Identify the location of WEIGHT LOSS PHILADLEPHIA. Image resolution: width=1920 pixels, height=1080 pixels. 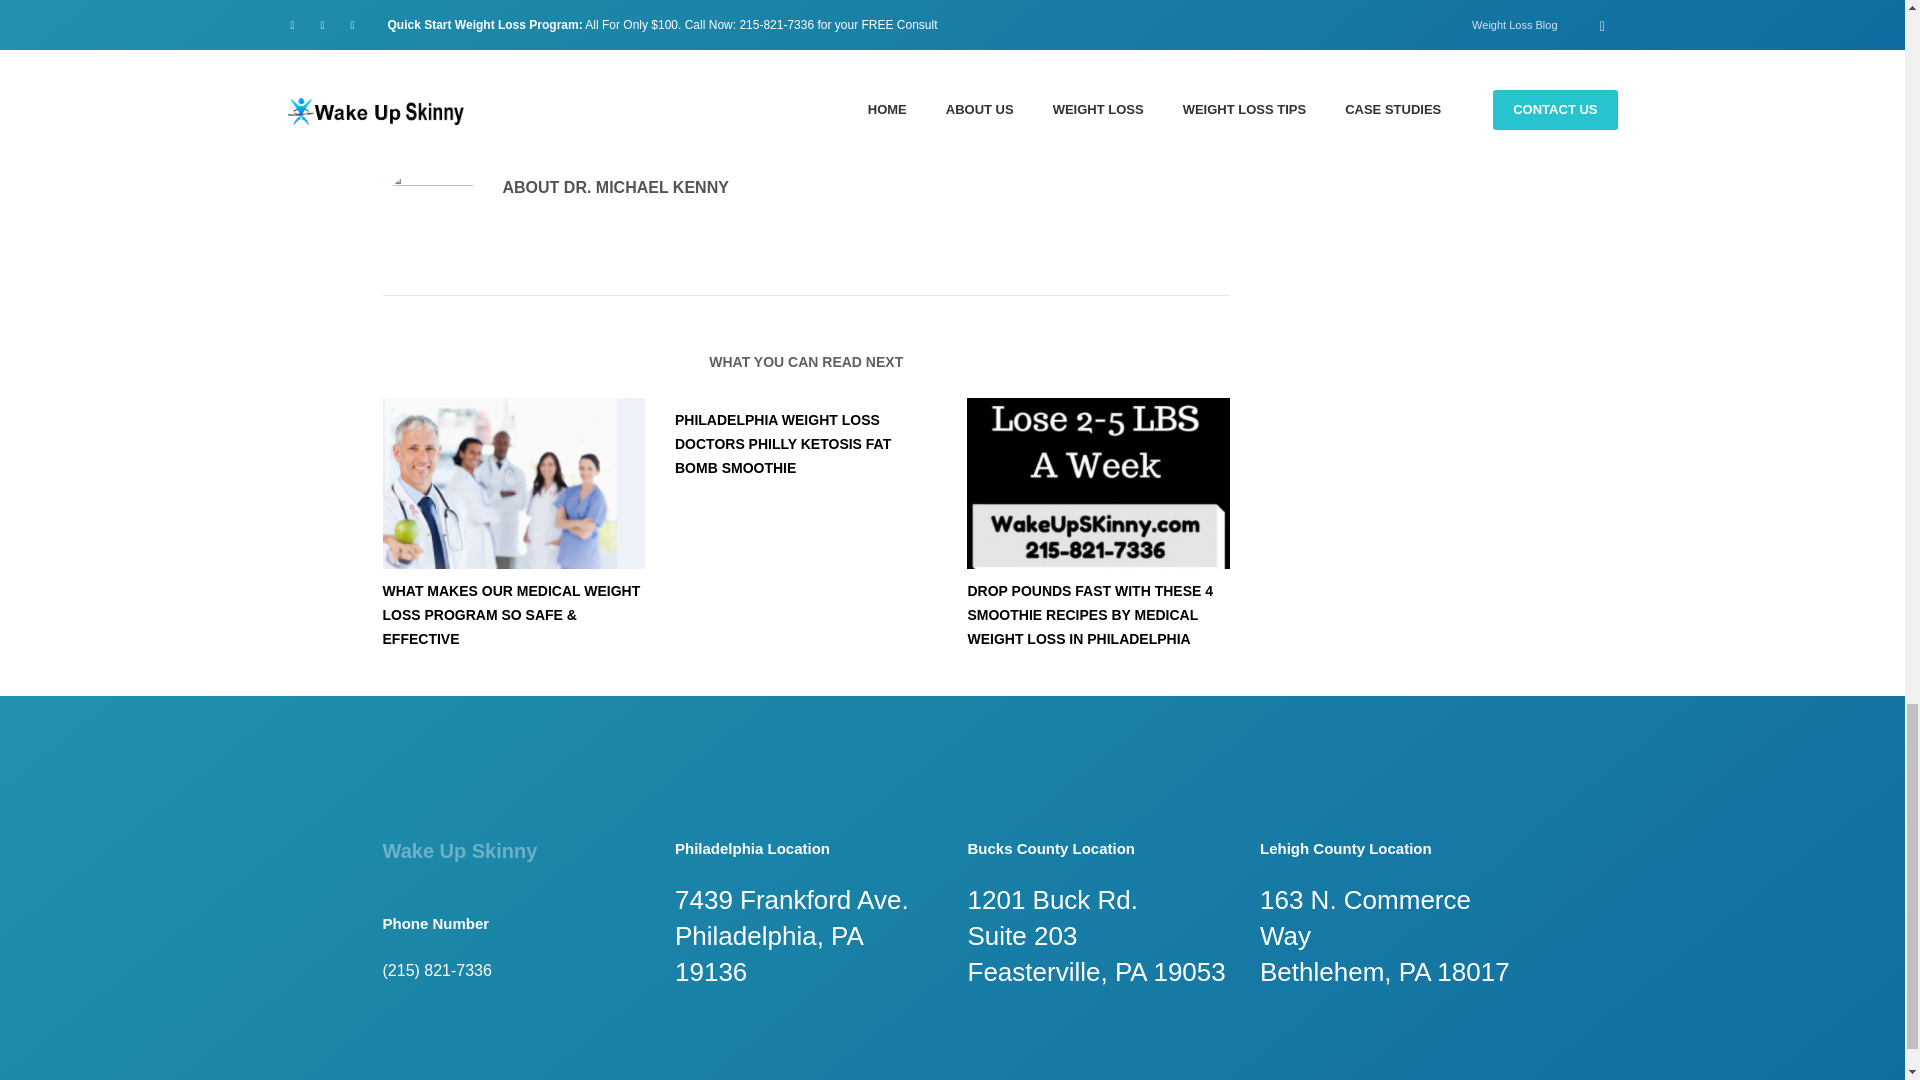
(736, 96).